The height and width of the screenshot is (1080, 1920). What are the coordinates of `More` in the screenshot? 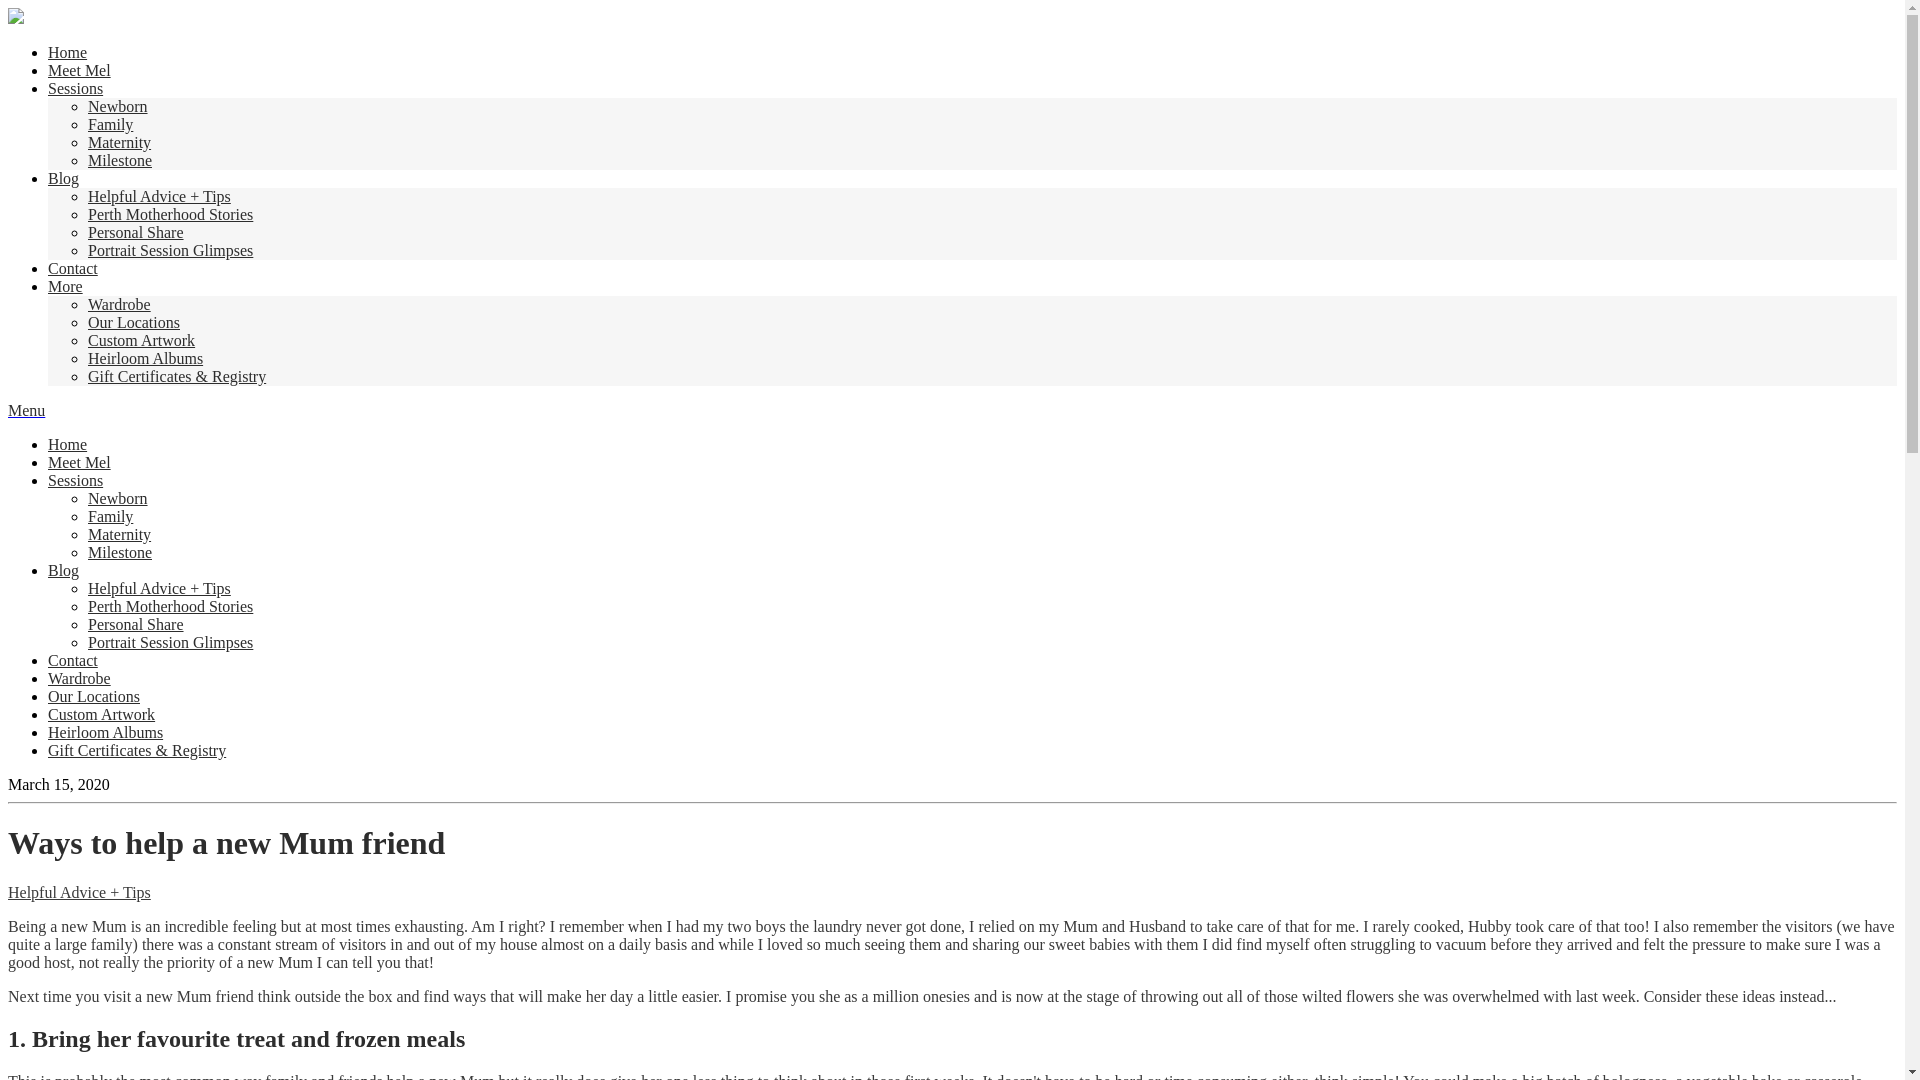 It's located at (66, 286).